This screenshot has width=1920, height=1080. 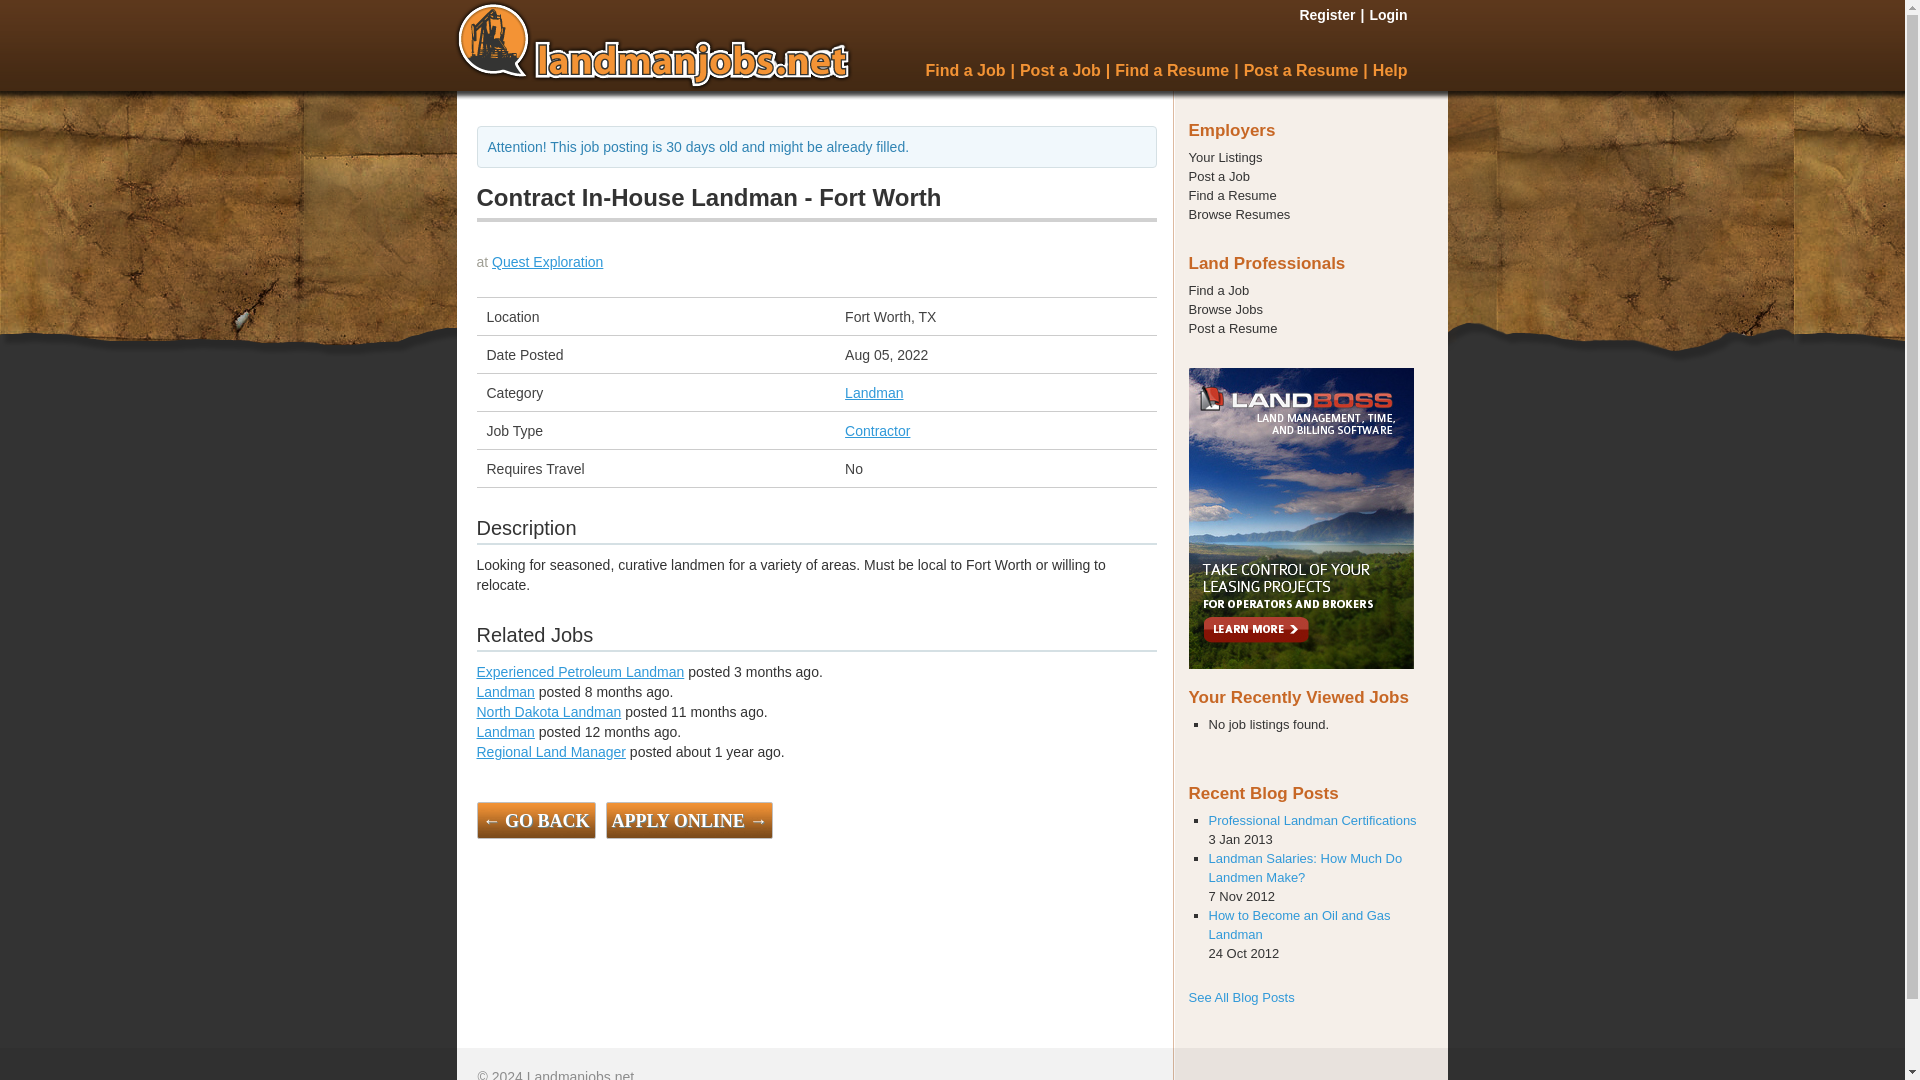 I want to click on Contractor, so click(x=877, y=430).